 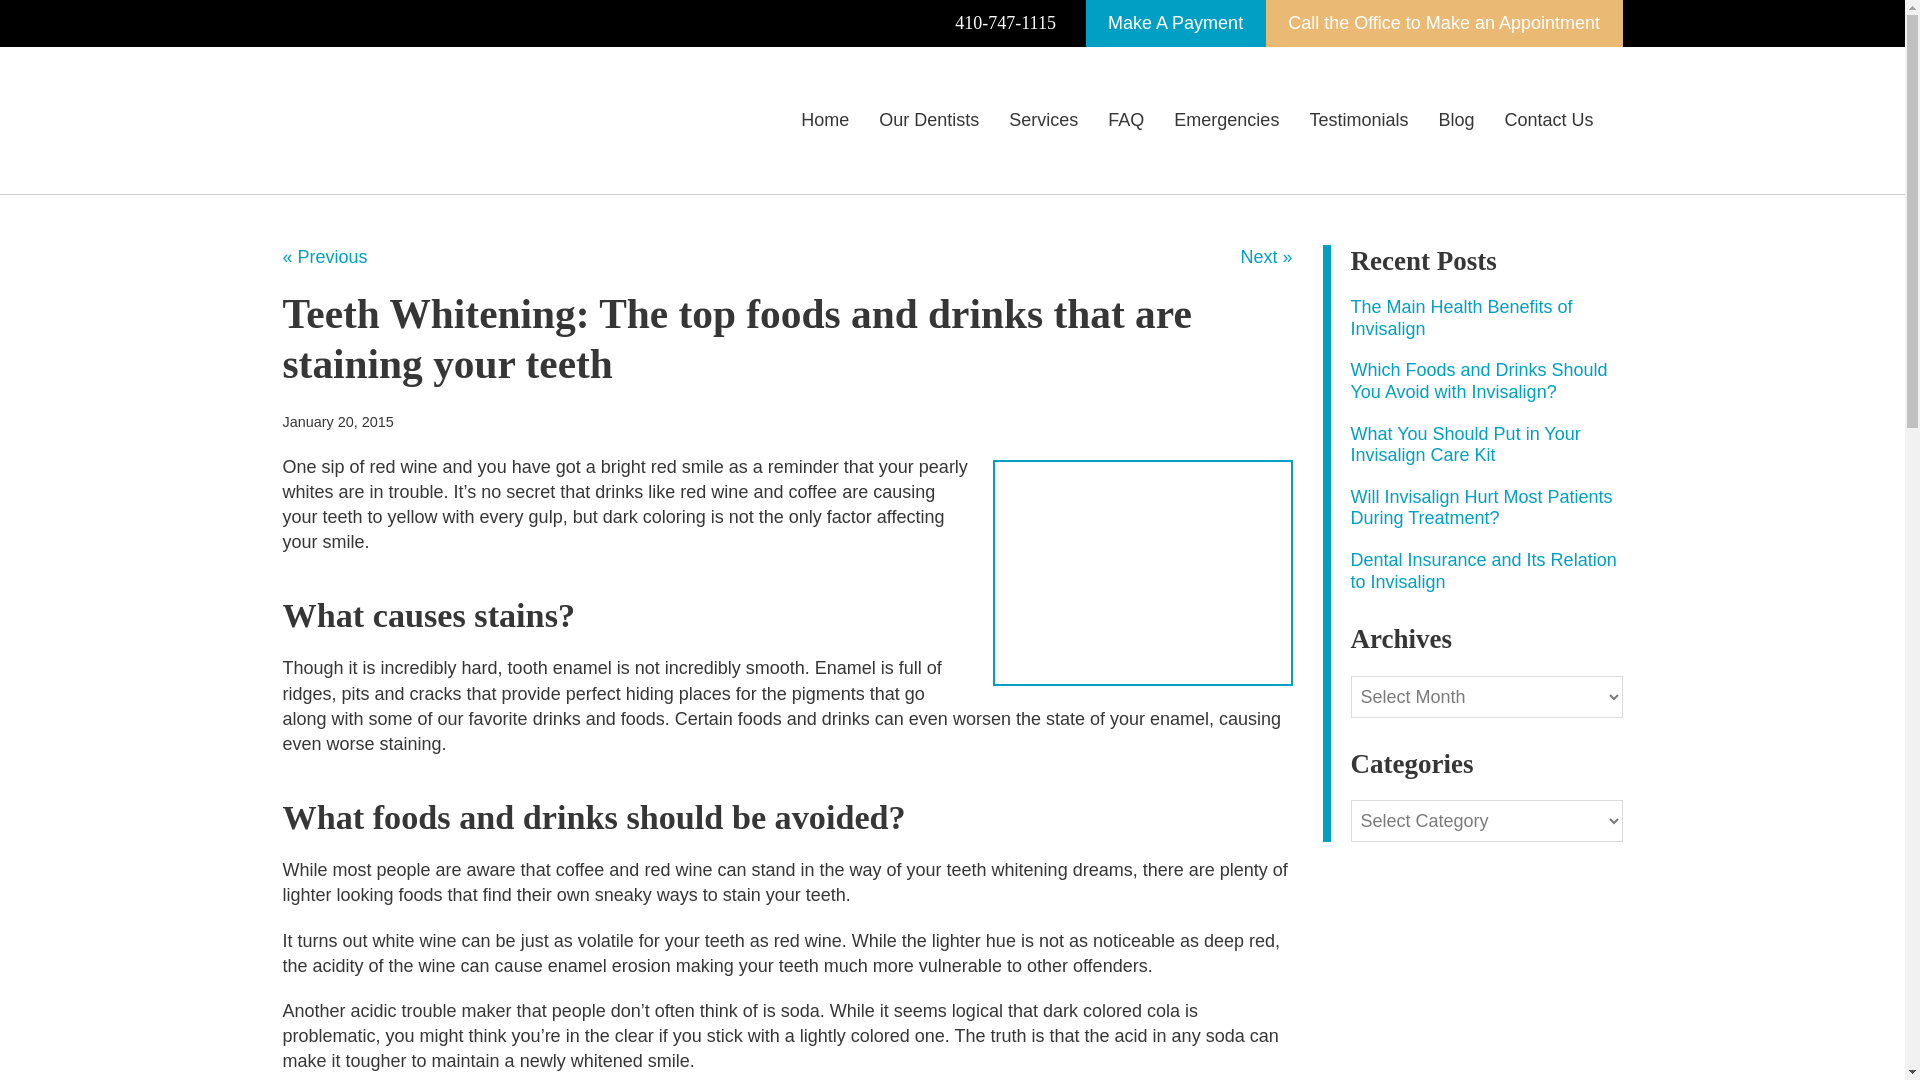 What do you see at coordinates (1358, 120) in the screenshot?
I see `Testimonials` at bounding box center [1358, 120].